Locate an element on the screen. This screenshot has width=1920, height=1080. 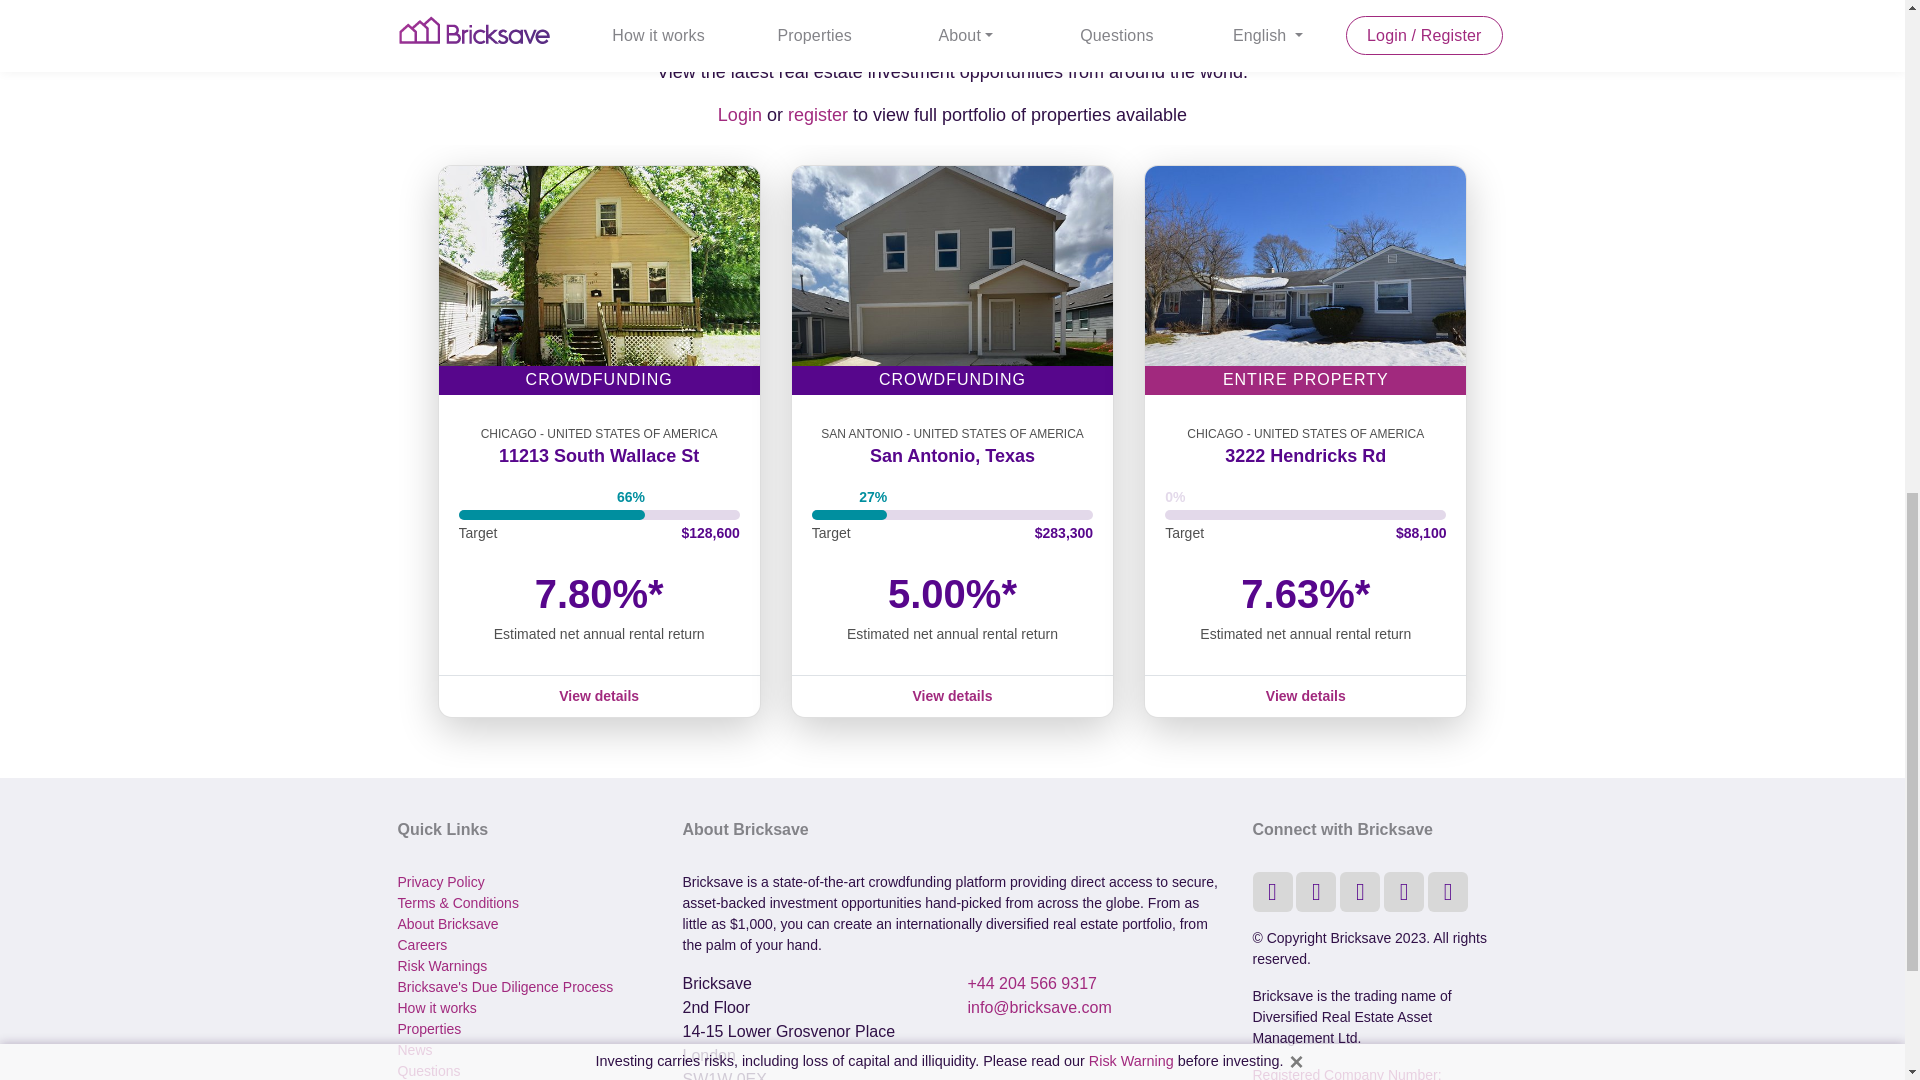
Login is located at coordinates (740, 114).